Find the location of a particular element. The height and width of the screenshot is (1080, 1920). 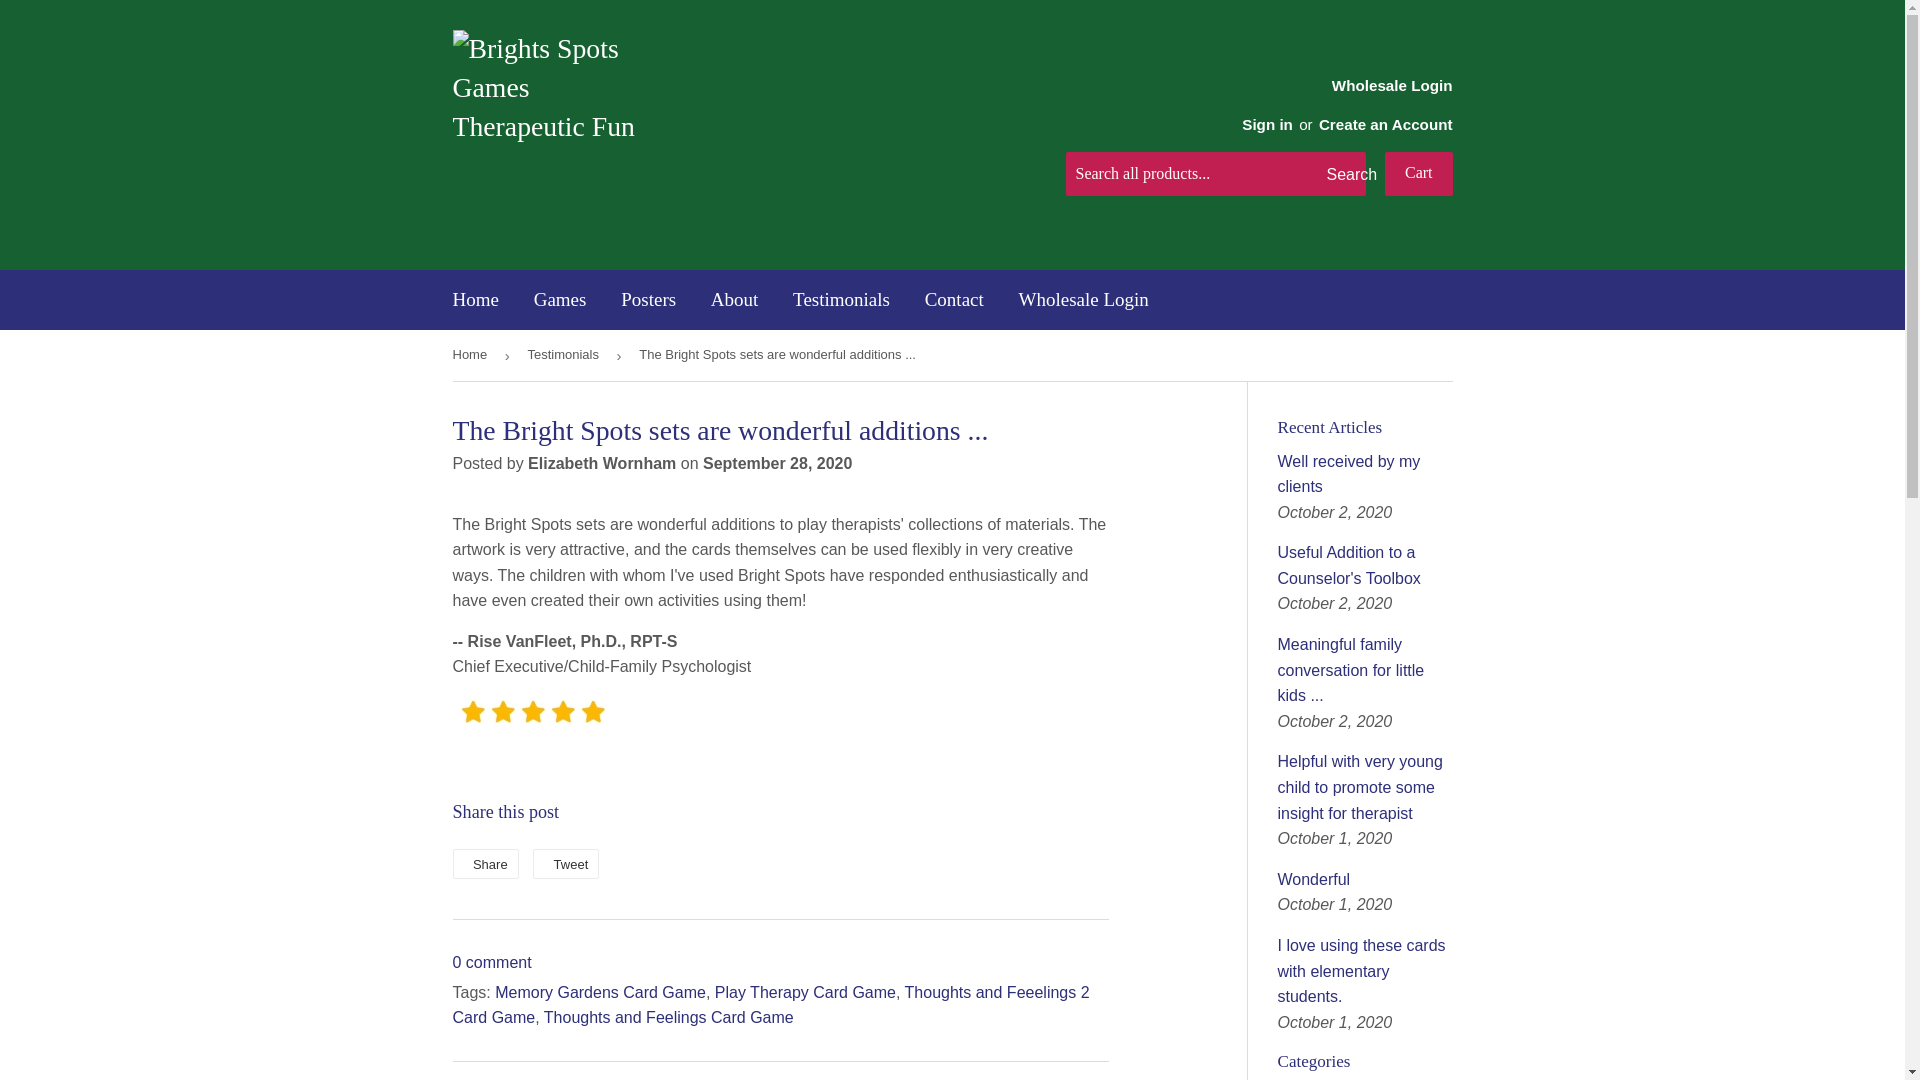

Search is located at coordinates (1342, 174).